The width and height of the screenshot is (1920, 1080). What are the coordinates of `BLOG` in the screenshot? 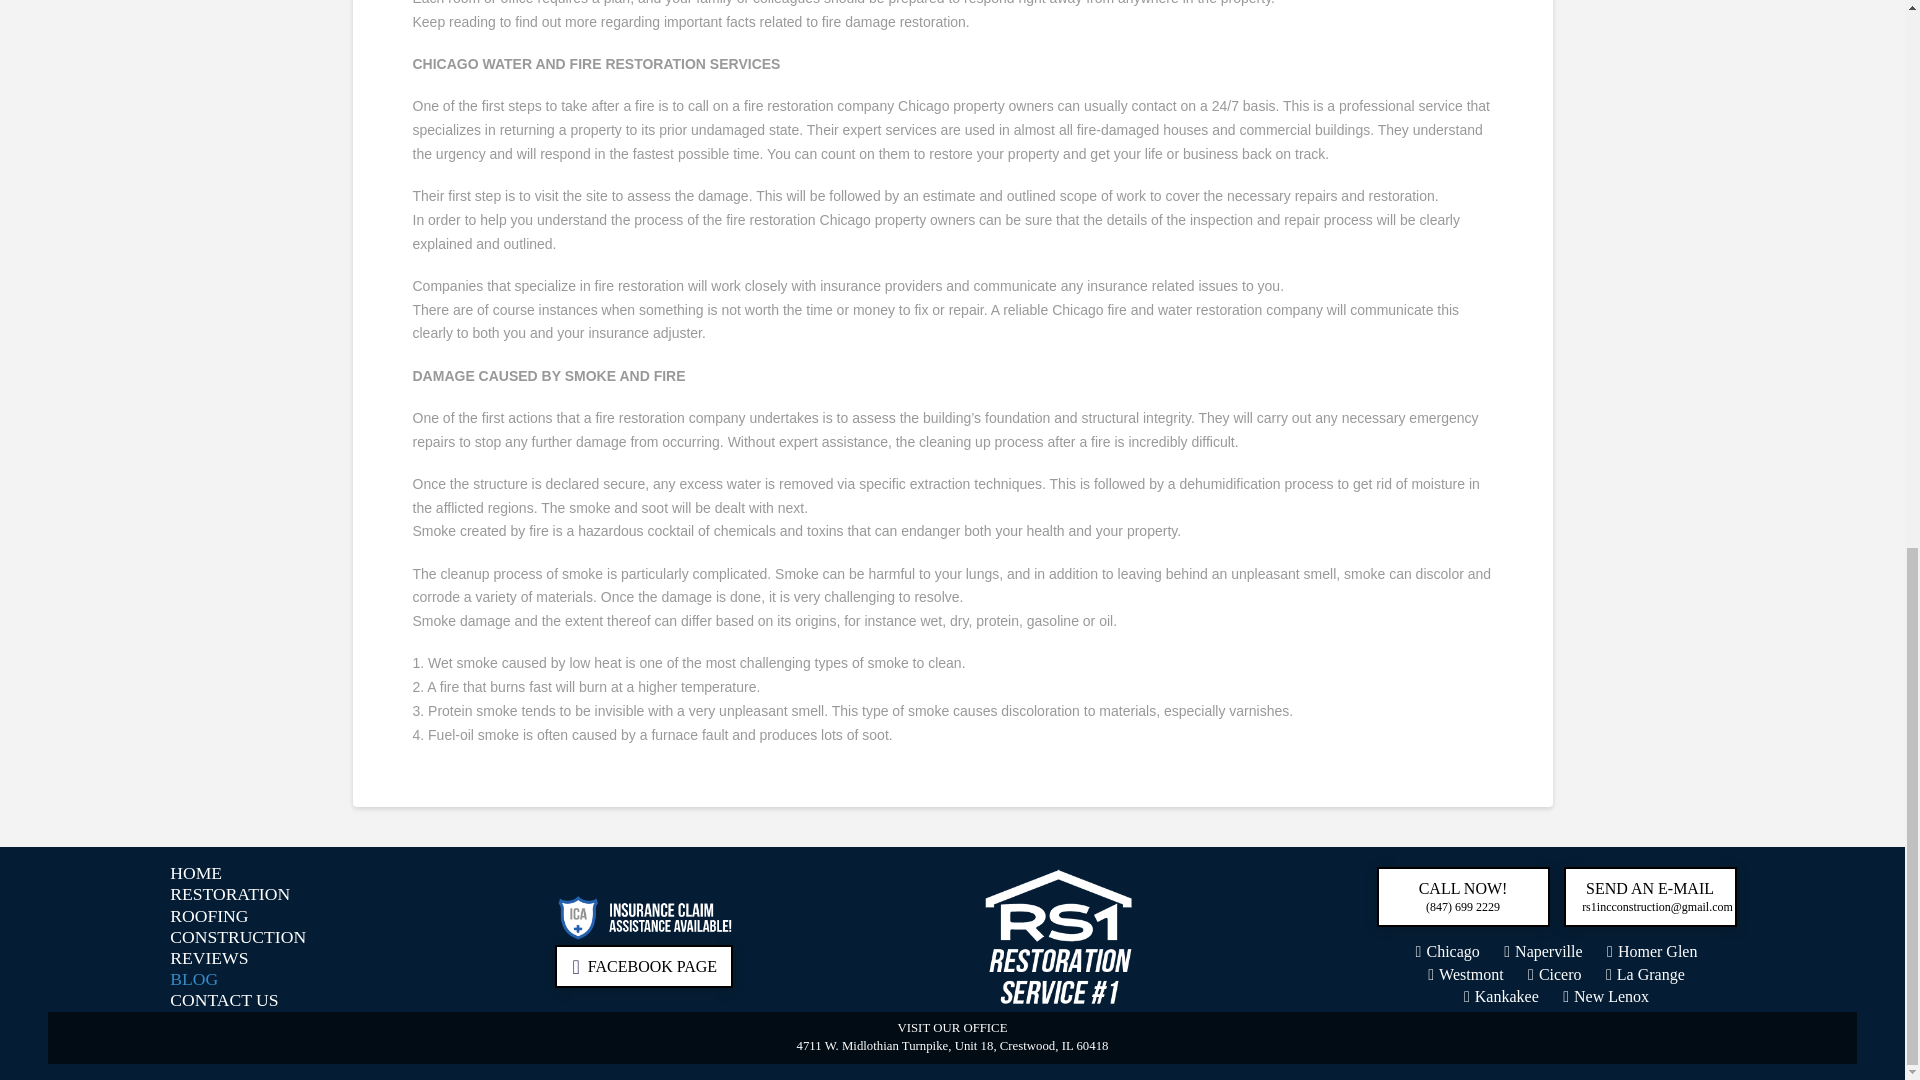 It's located at (194, 979).